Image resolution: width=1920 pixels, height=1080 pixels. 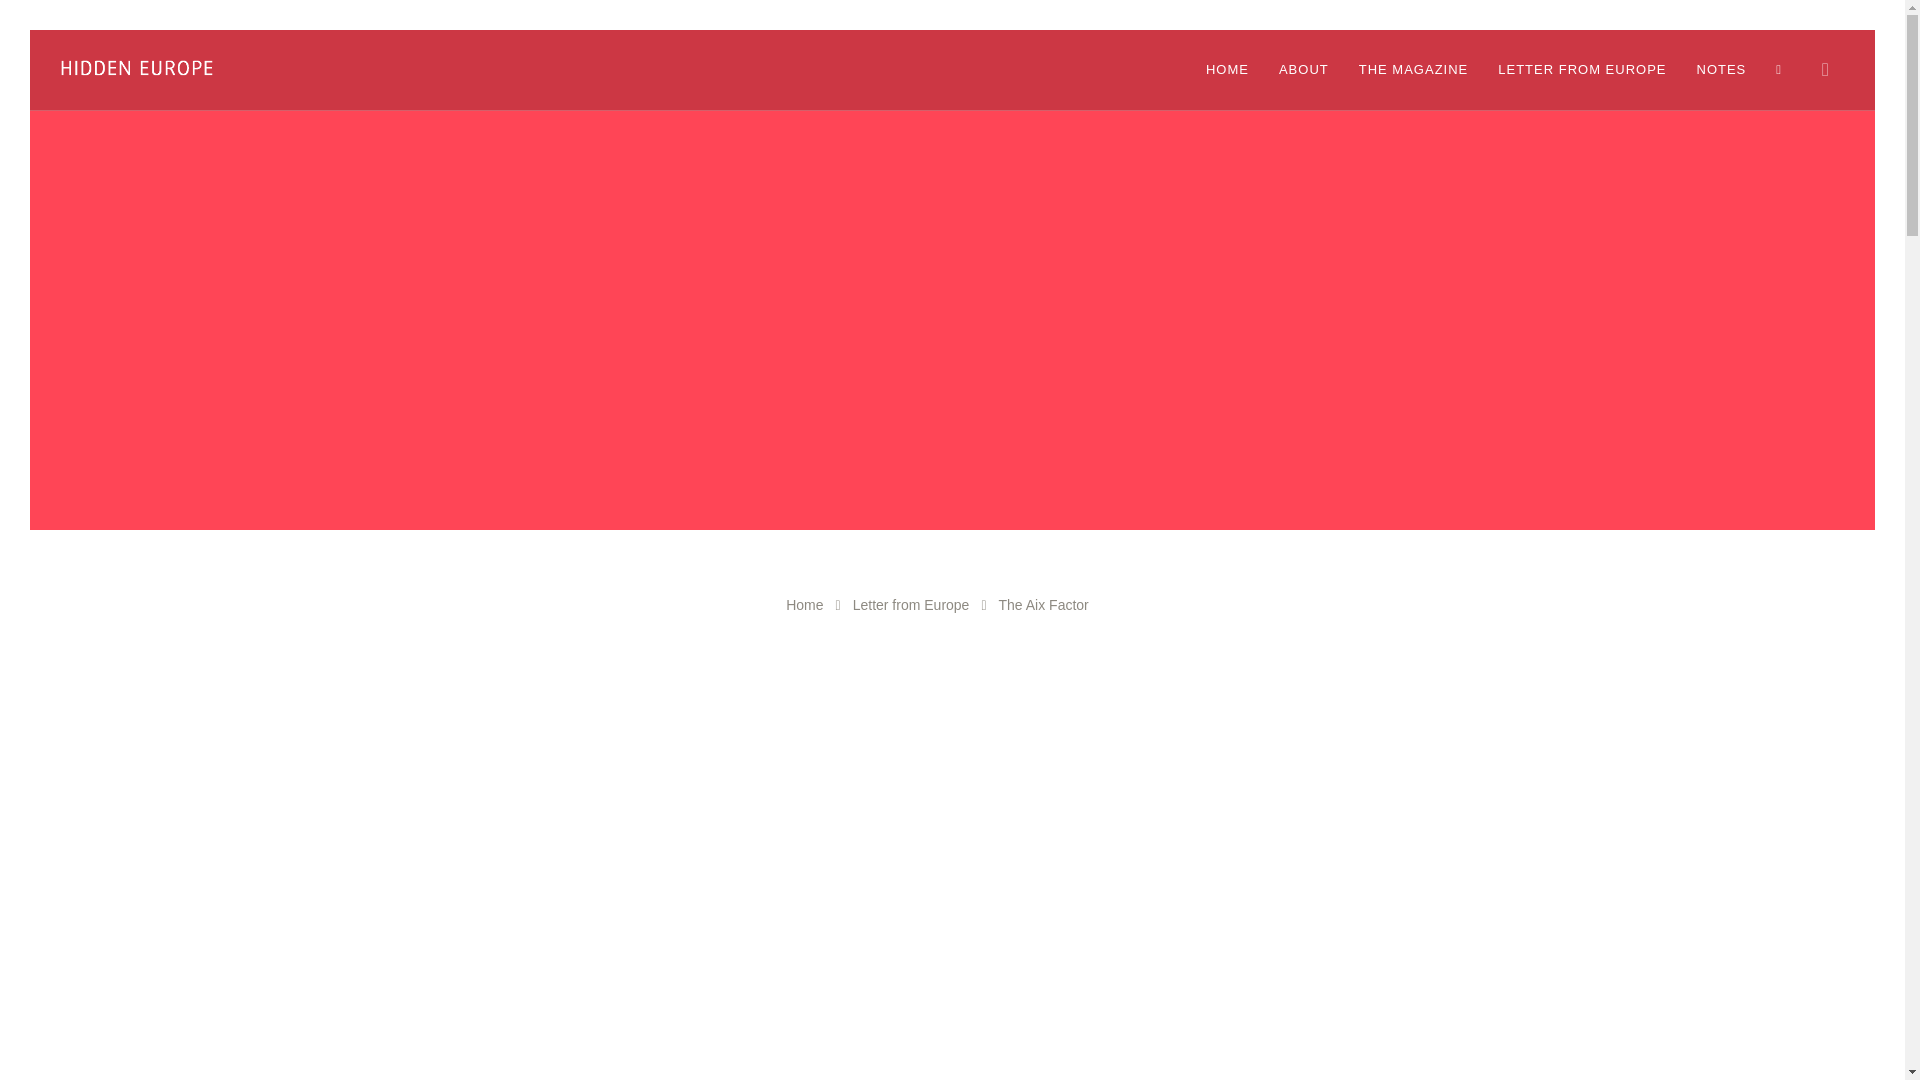 What do you see at coordinates (804, 605) in the screenshot?
I see `Home` at bounding box center [804, 605].